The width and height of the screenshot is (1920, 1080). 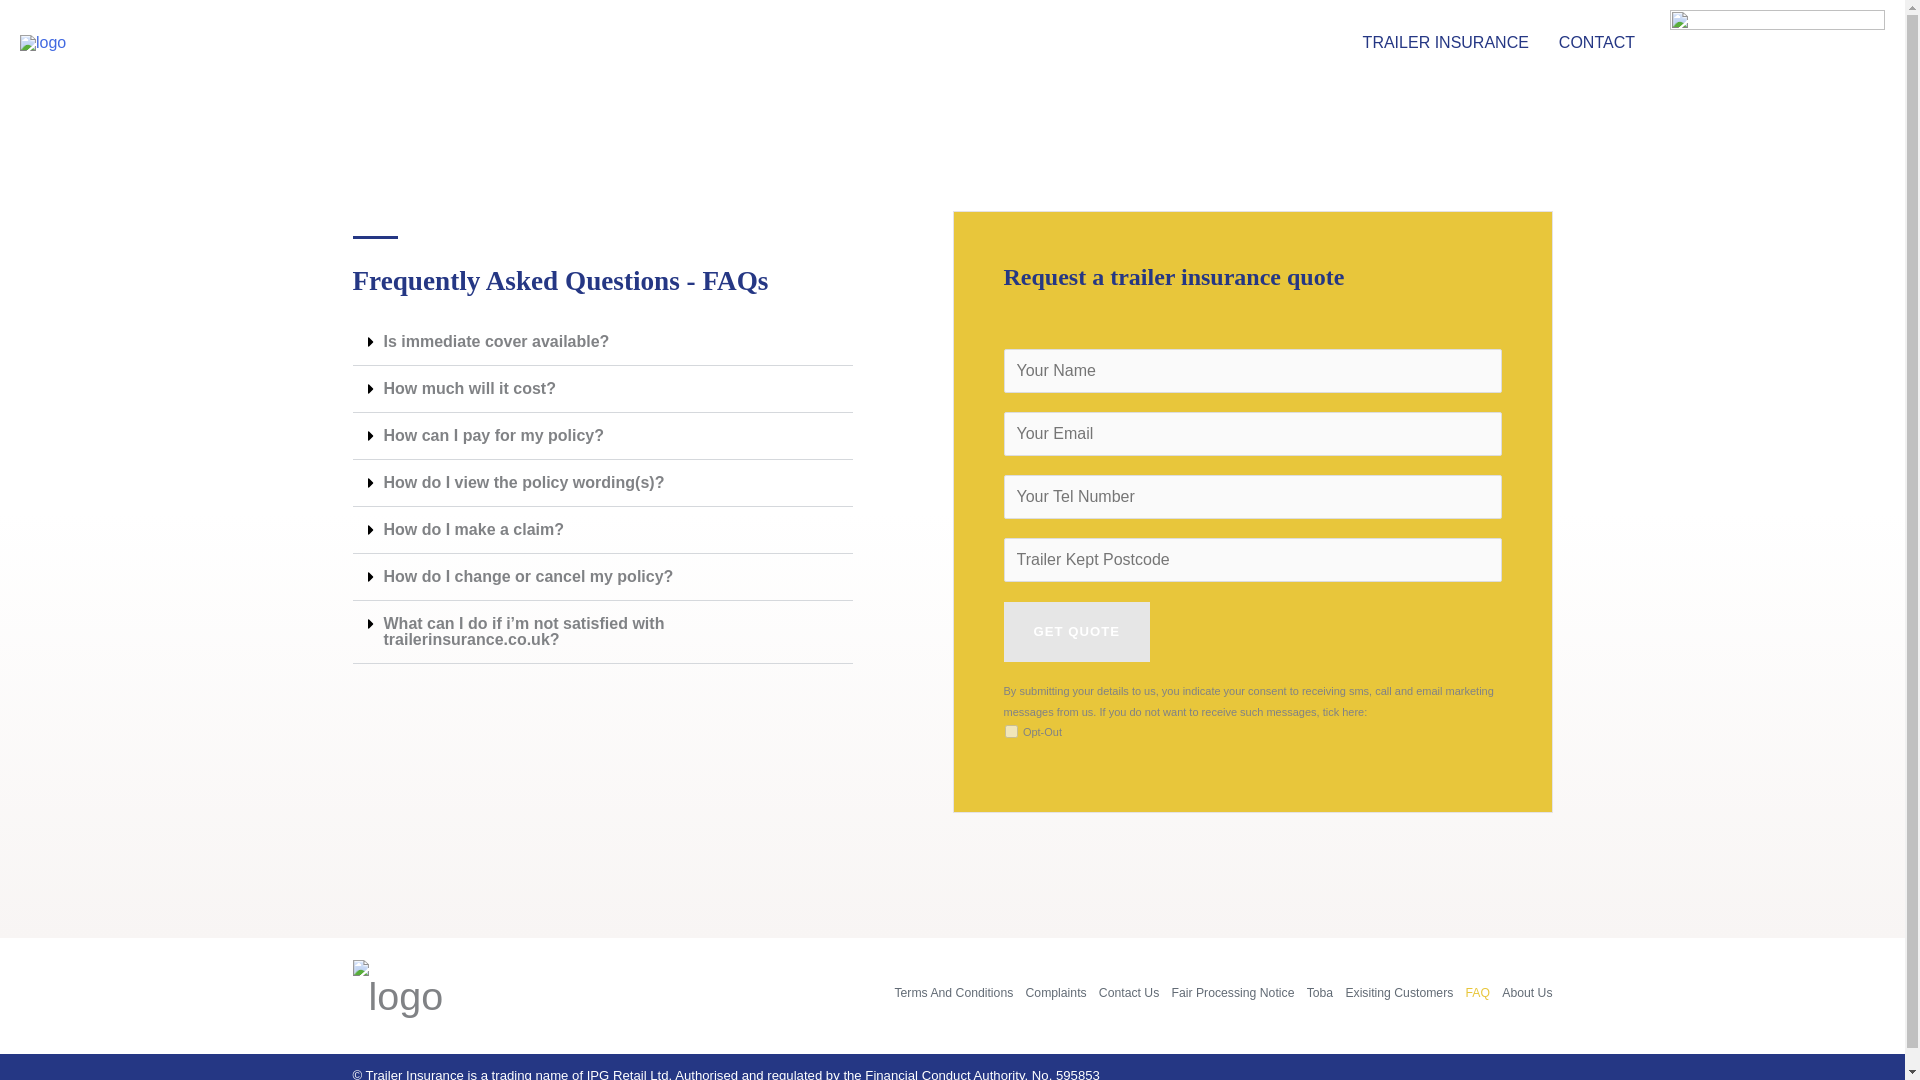 I want to click on Fair Processing Notice, so click(x=1232, y=995).